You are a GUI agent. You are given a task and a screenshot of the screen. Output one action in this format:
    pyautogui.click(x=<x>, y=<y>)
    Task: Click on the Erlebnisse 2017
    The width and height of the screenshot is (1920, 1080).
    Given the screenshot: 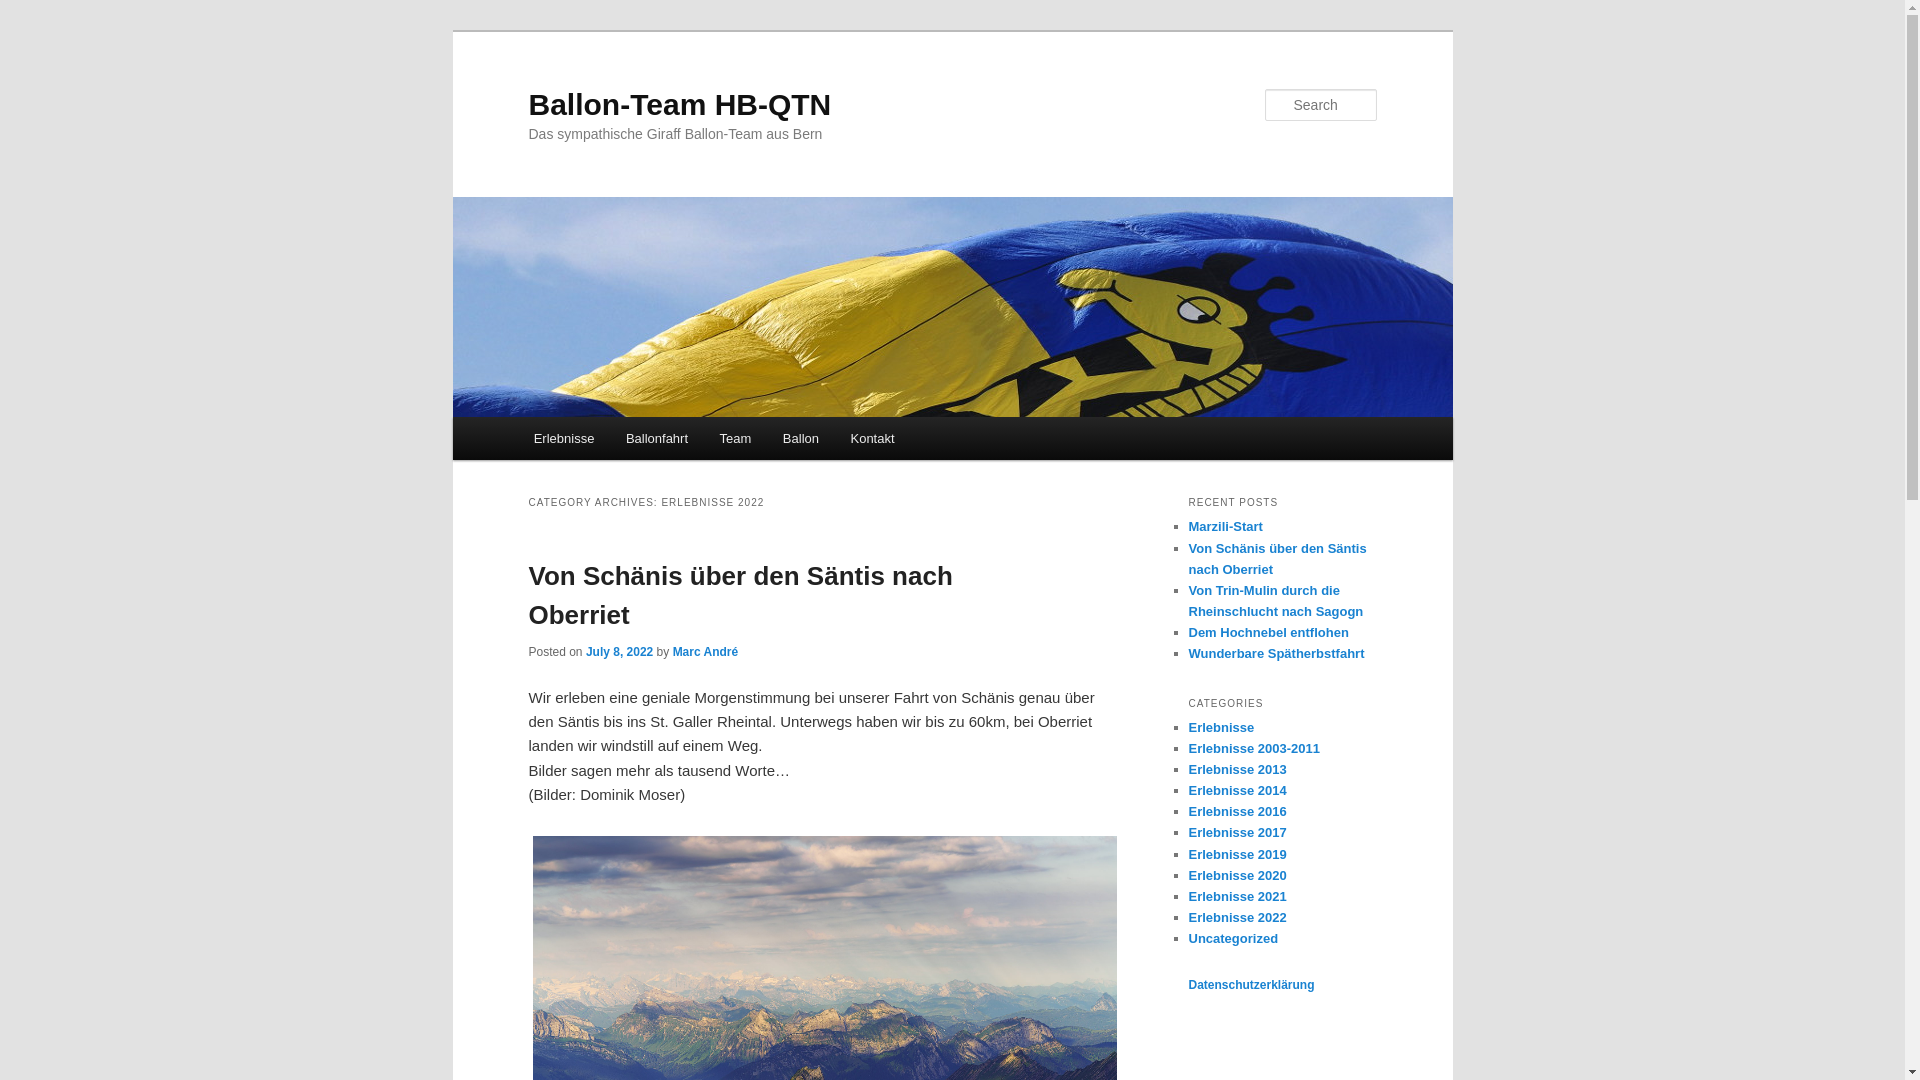 What is the action you would take?
    pyautogui.click(x=1237, y=832)
    